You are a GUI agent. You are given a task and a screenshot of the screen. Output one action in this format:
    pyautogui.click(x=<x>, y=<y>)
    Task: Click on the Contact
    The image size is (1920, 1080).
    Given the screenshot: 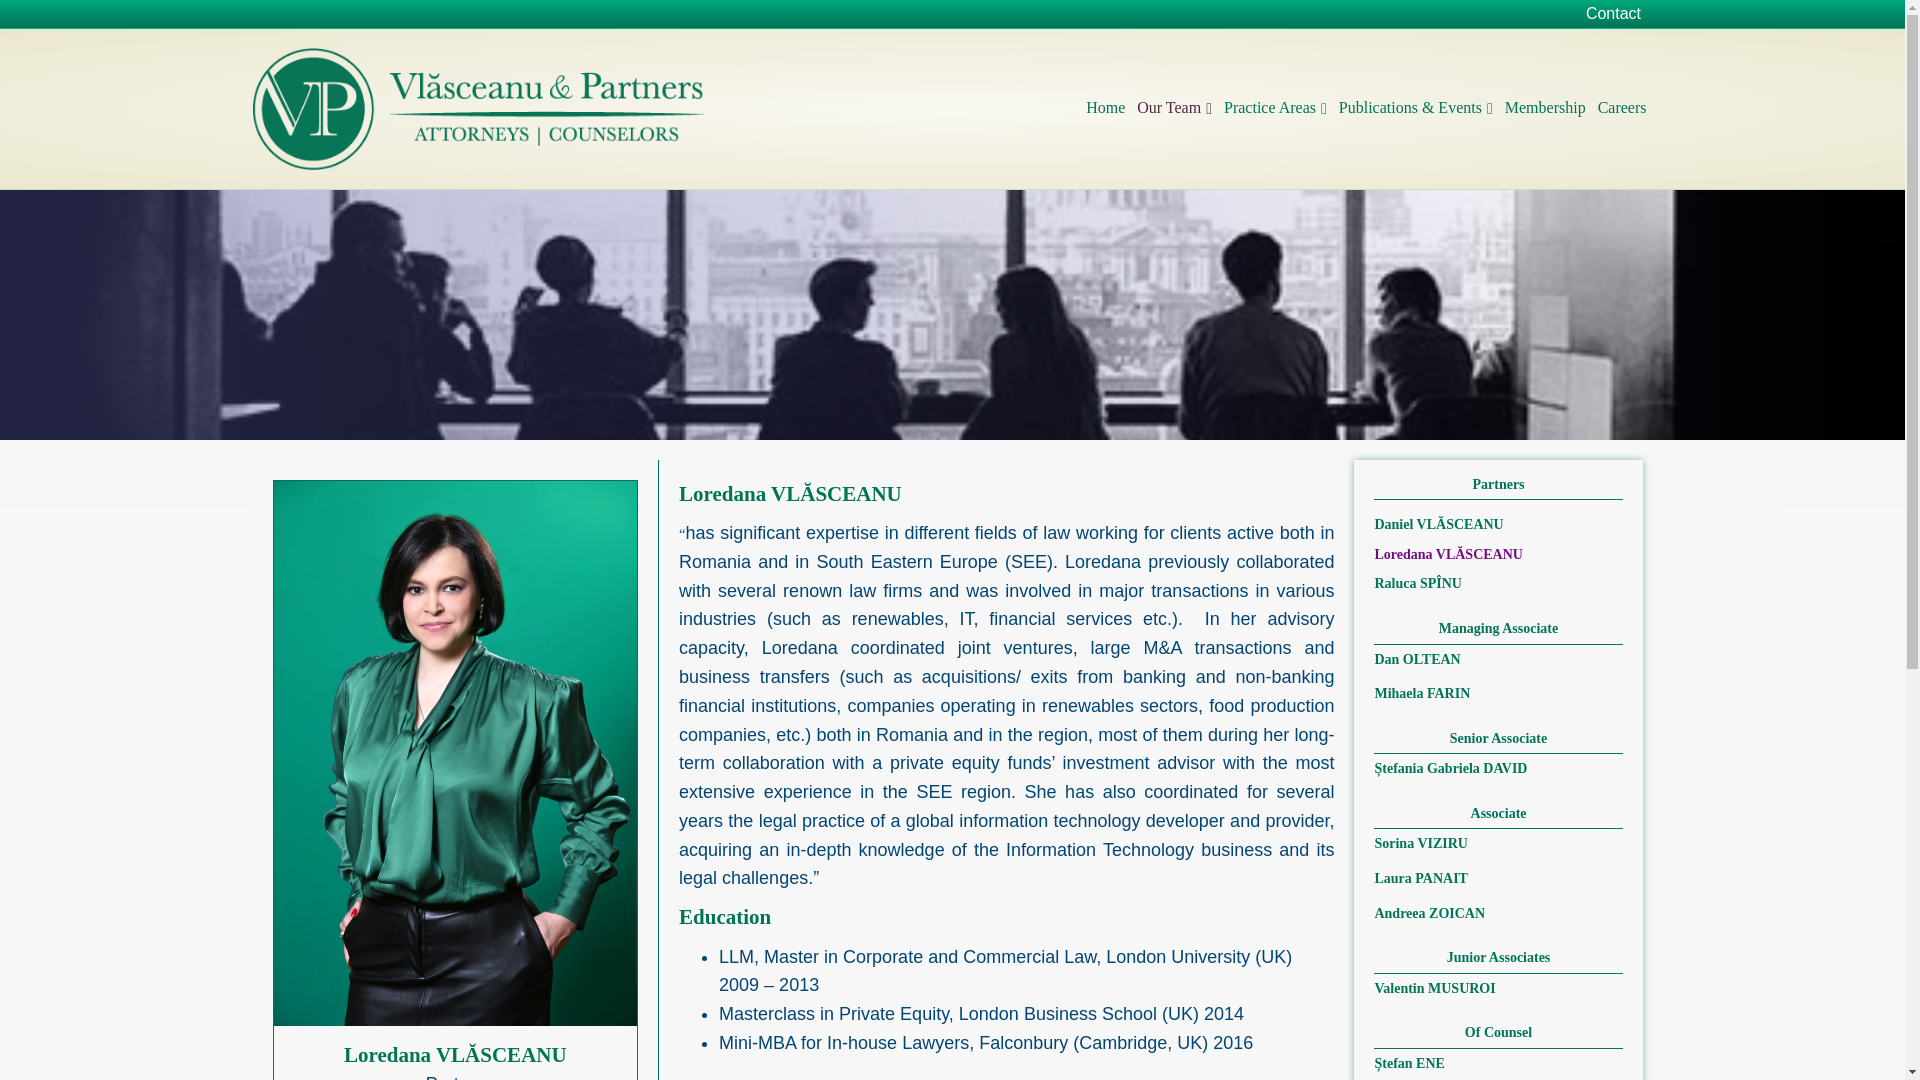 What is the action you would take?
    pyautogui.click(x=1614, y=14)
    